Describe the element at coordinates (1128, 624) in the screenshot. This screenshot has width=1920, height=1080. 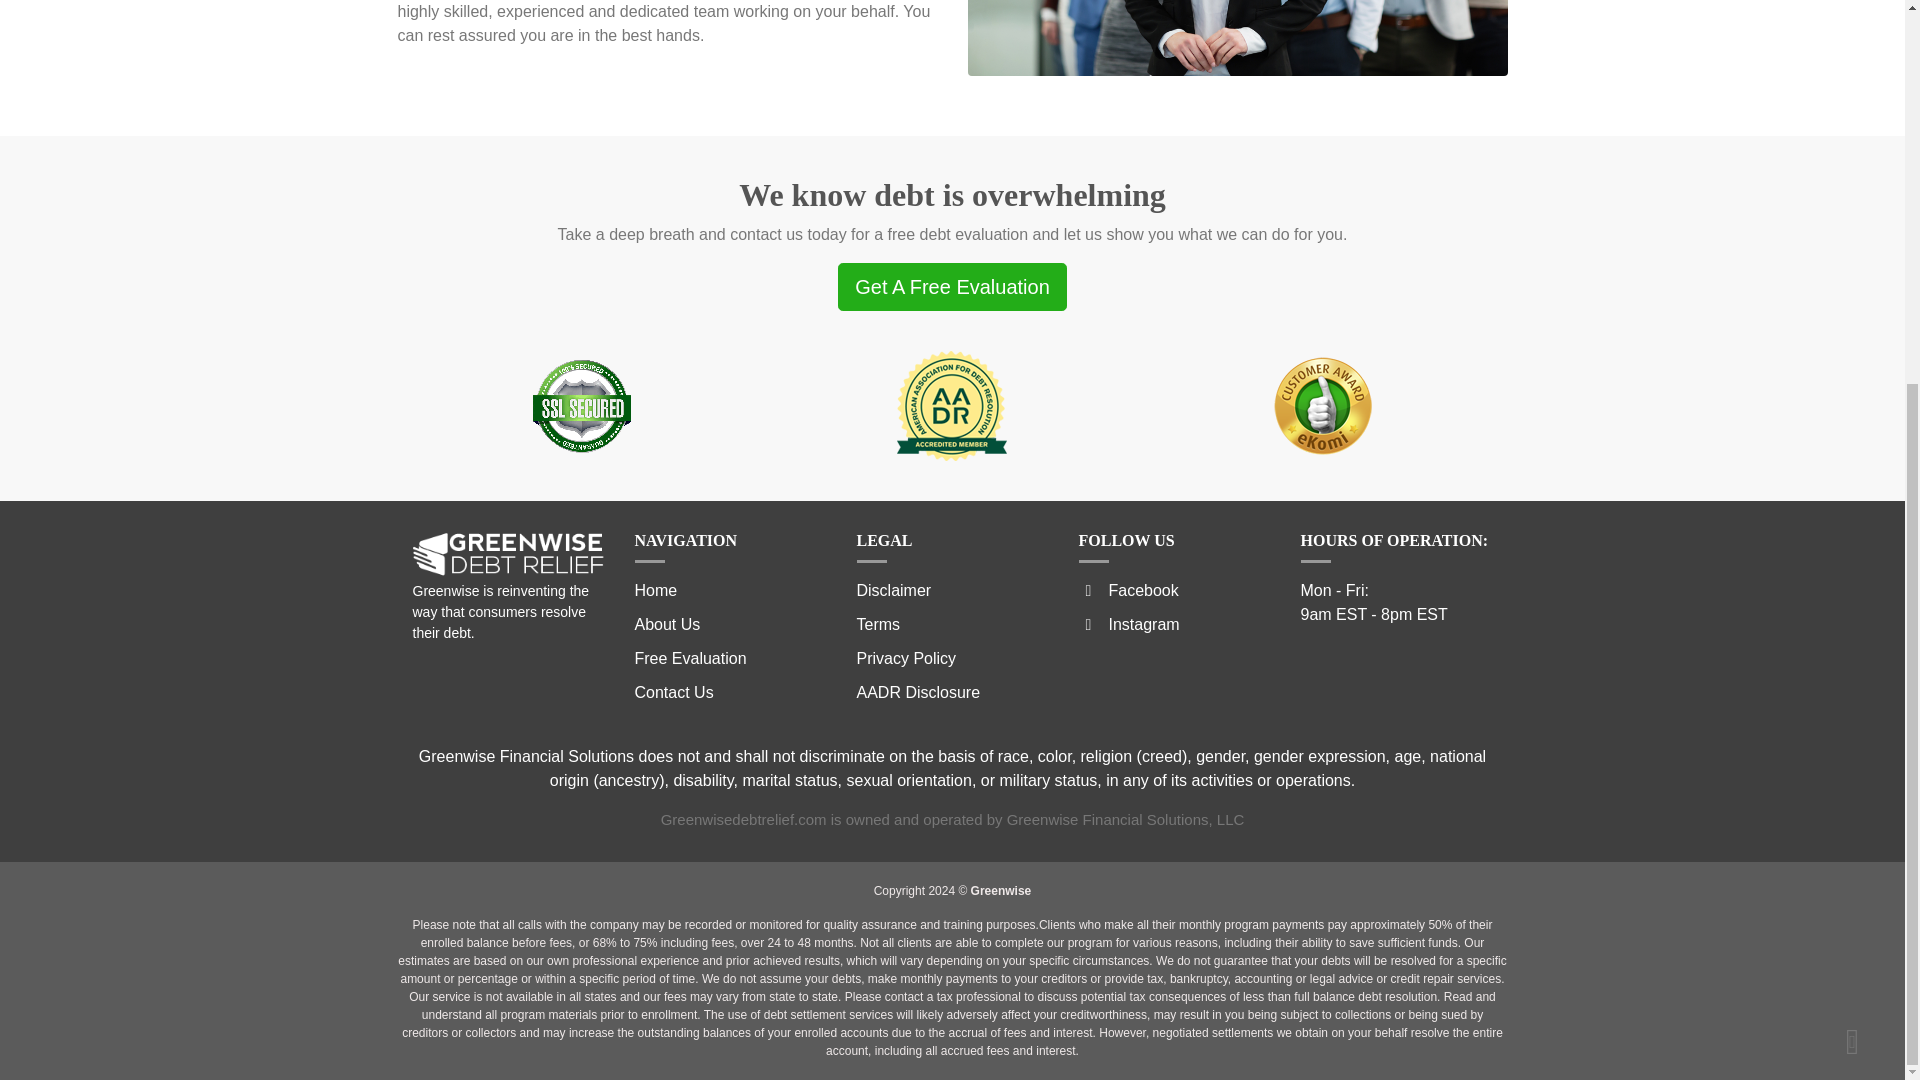
I see `Instagram` at that location.